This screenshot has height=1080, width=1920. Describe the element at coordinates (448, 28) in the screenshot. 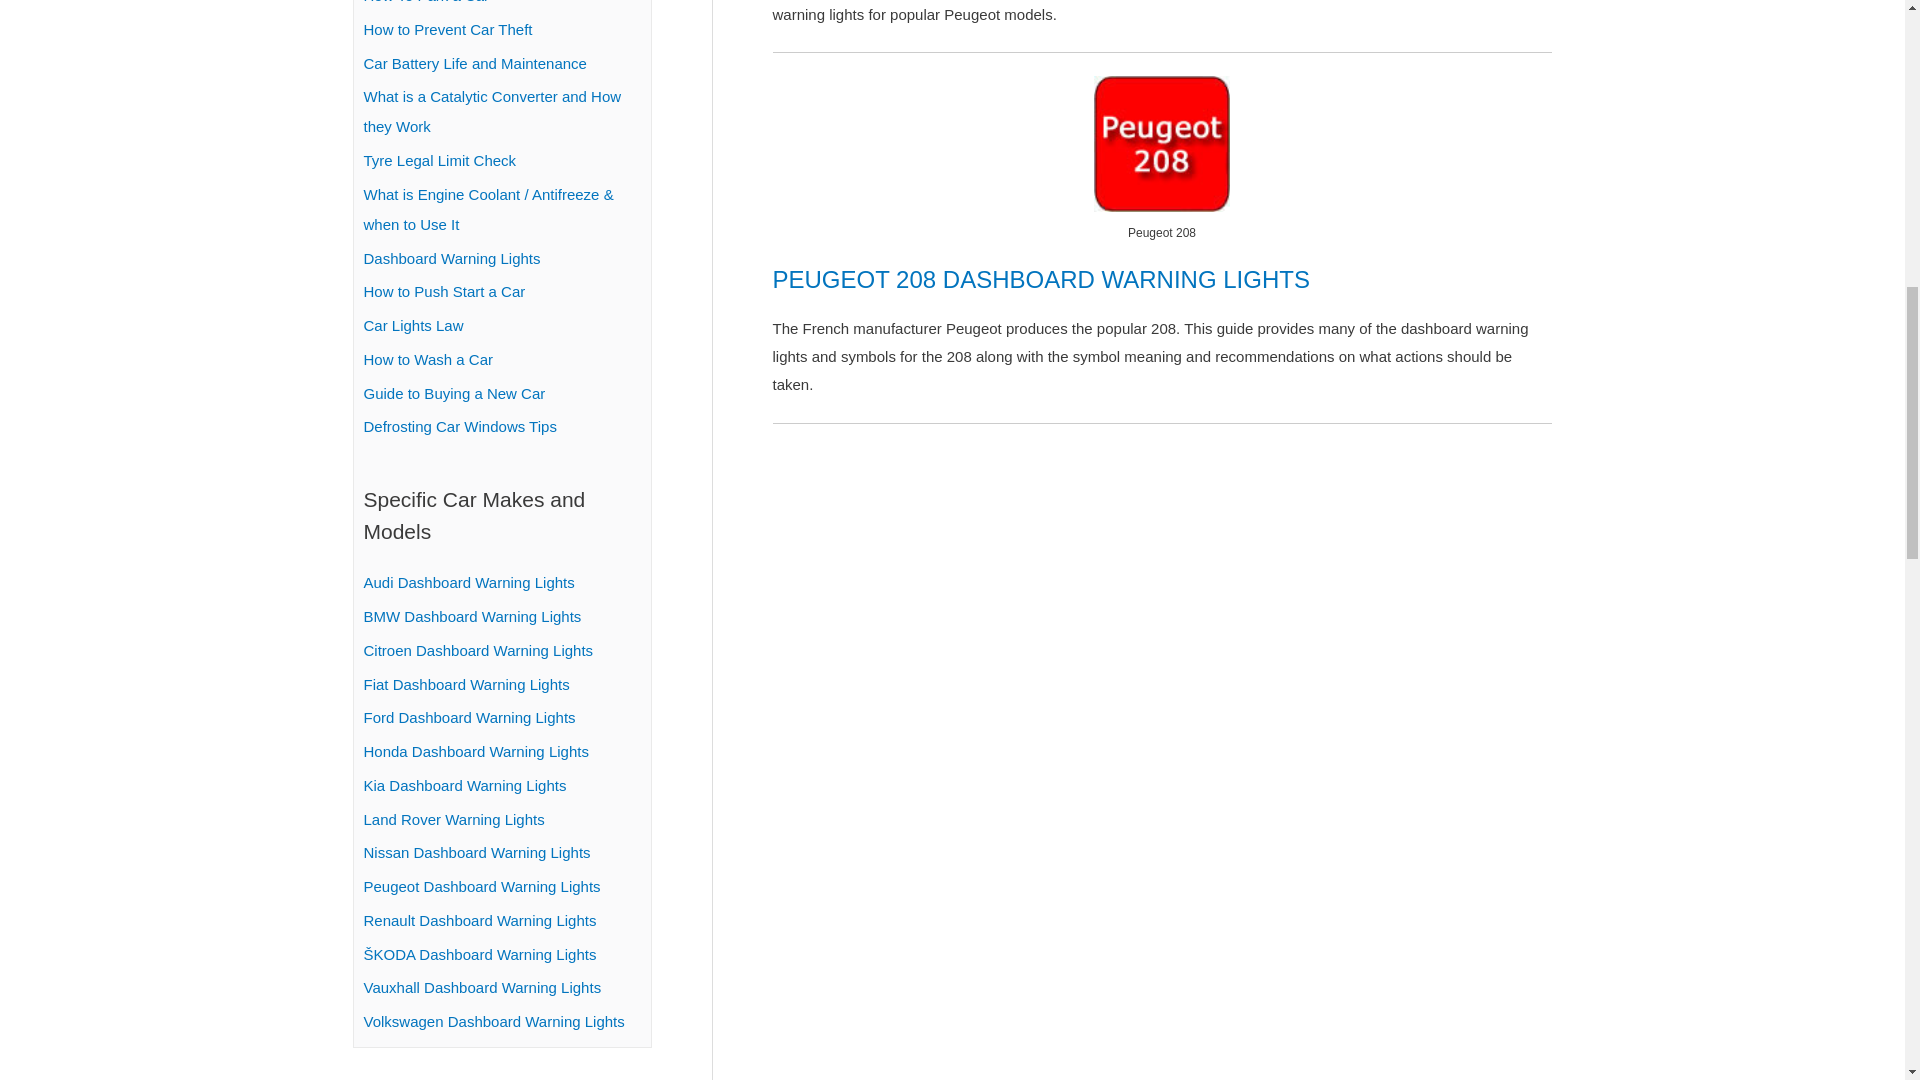

I see `How to Prevent Car Theft` at that location.